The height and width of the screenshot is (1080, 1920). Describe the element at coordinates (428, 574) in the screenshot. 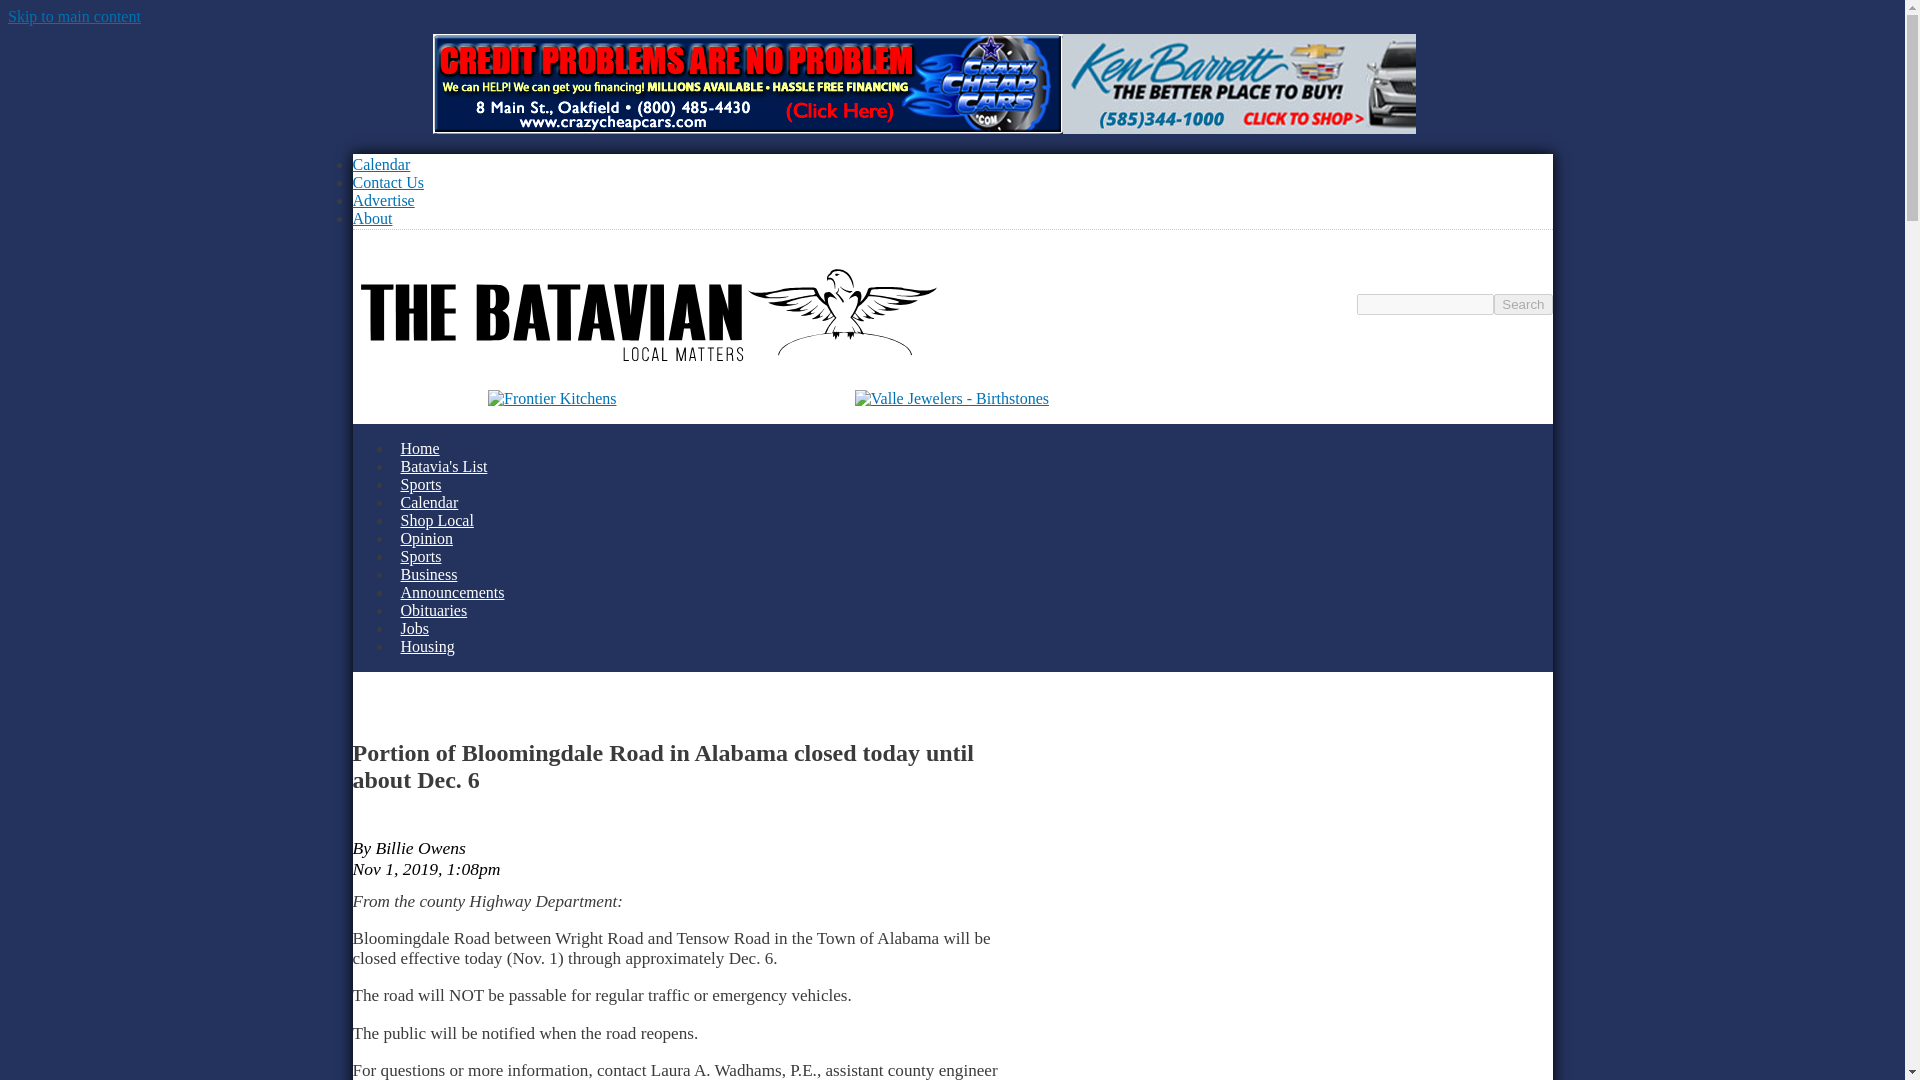

I see `News of local business` at that location.